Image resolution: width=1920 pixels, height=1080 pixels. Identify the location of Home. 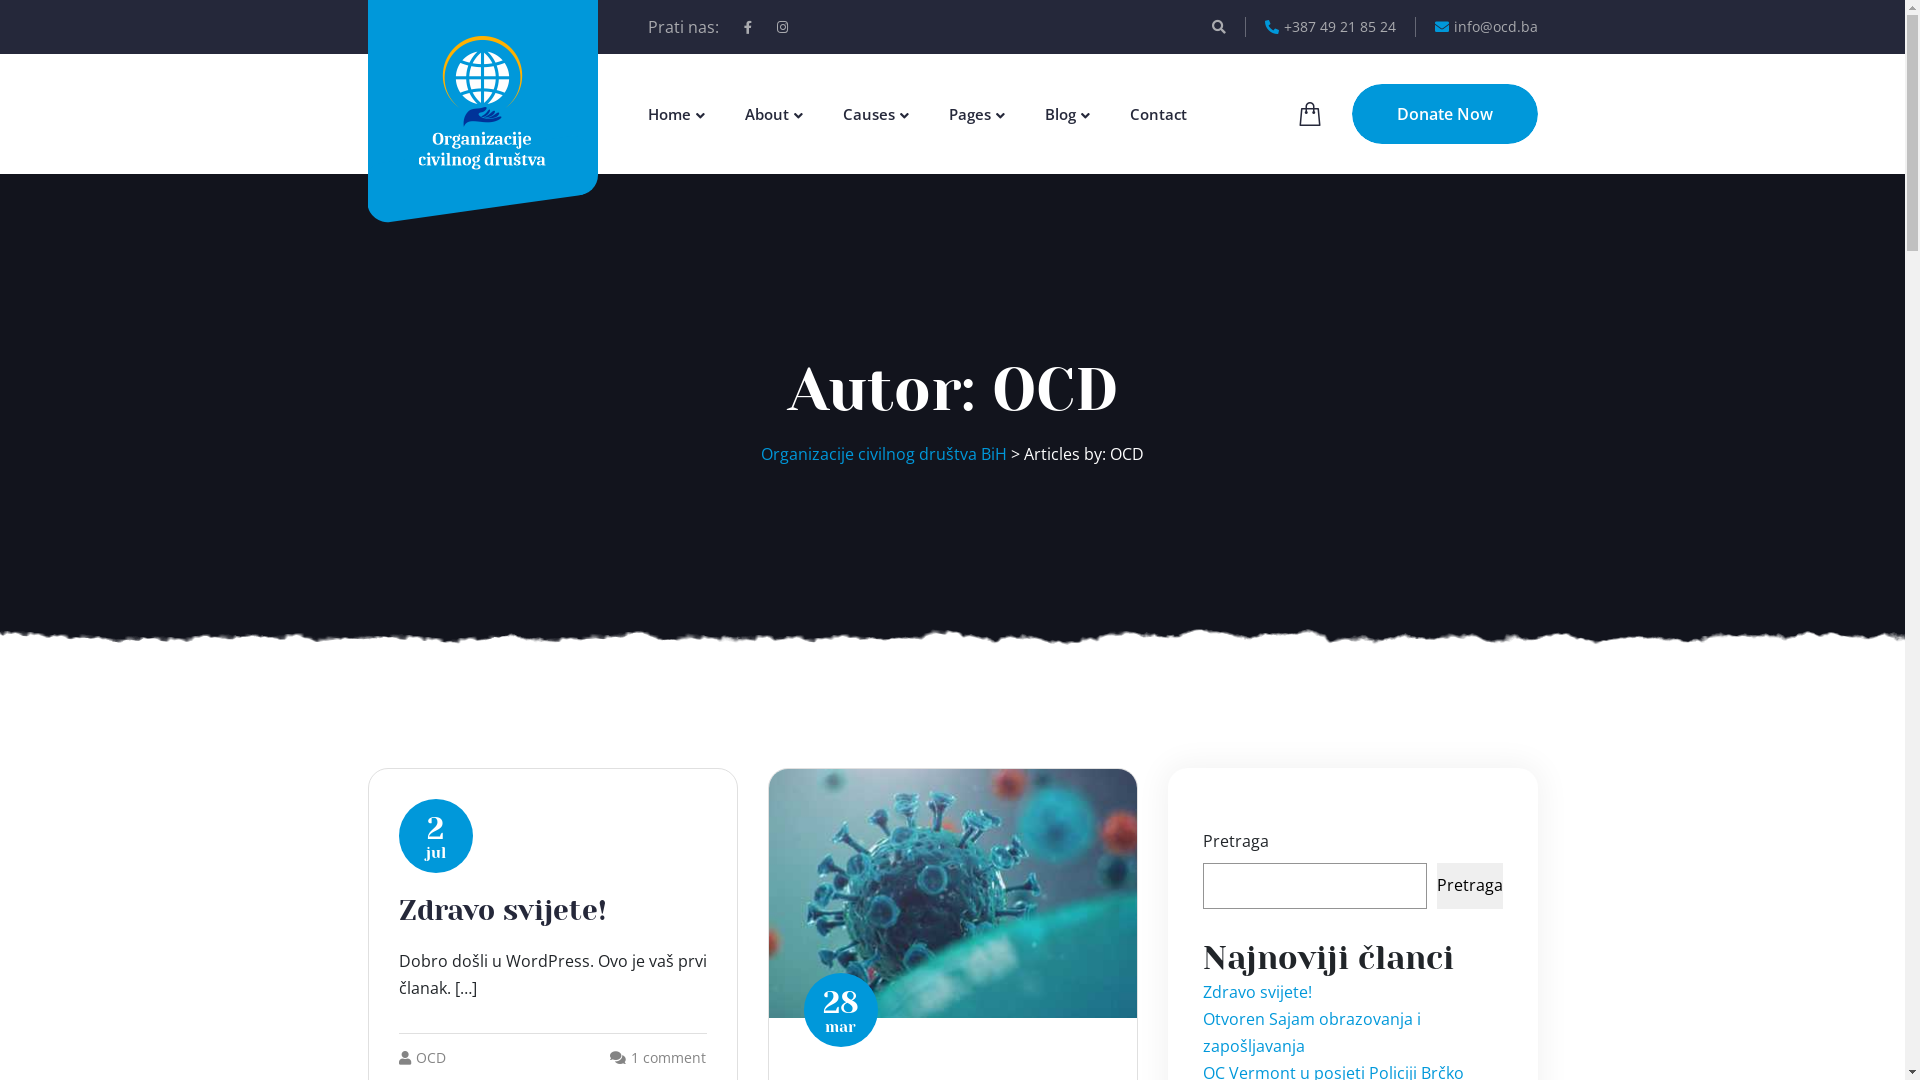
(670, 114).